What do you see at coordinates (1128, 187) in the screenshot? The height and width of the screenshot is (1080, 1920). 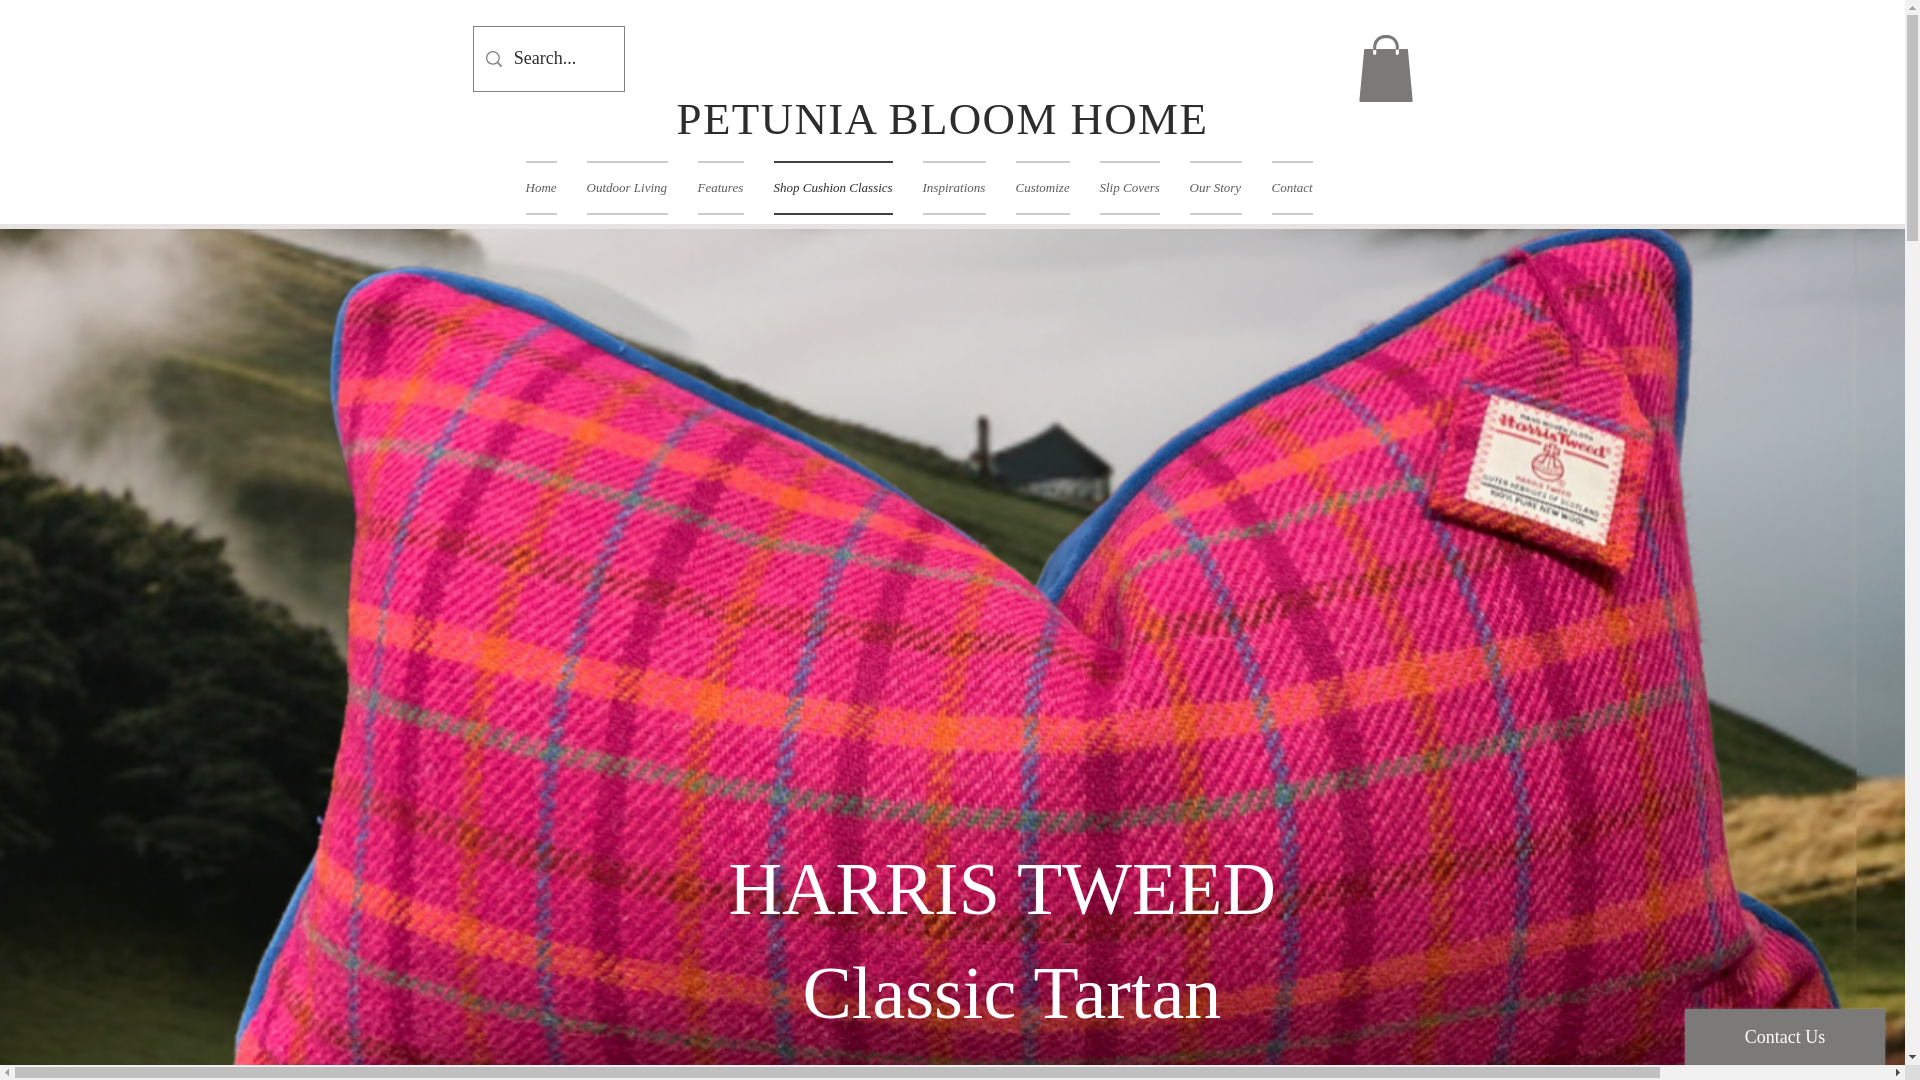 I see `Slip Covers` at bounding box center [1128, 187].